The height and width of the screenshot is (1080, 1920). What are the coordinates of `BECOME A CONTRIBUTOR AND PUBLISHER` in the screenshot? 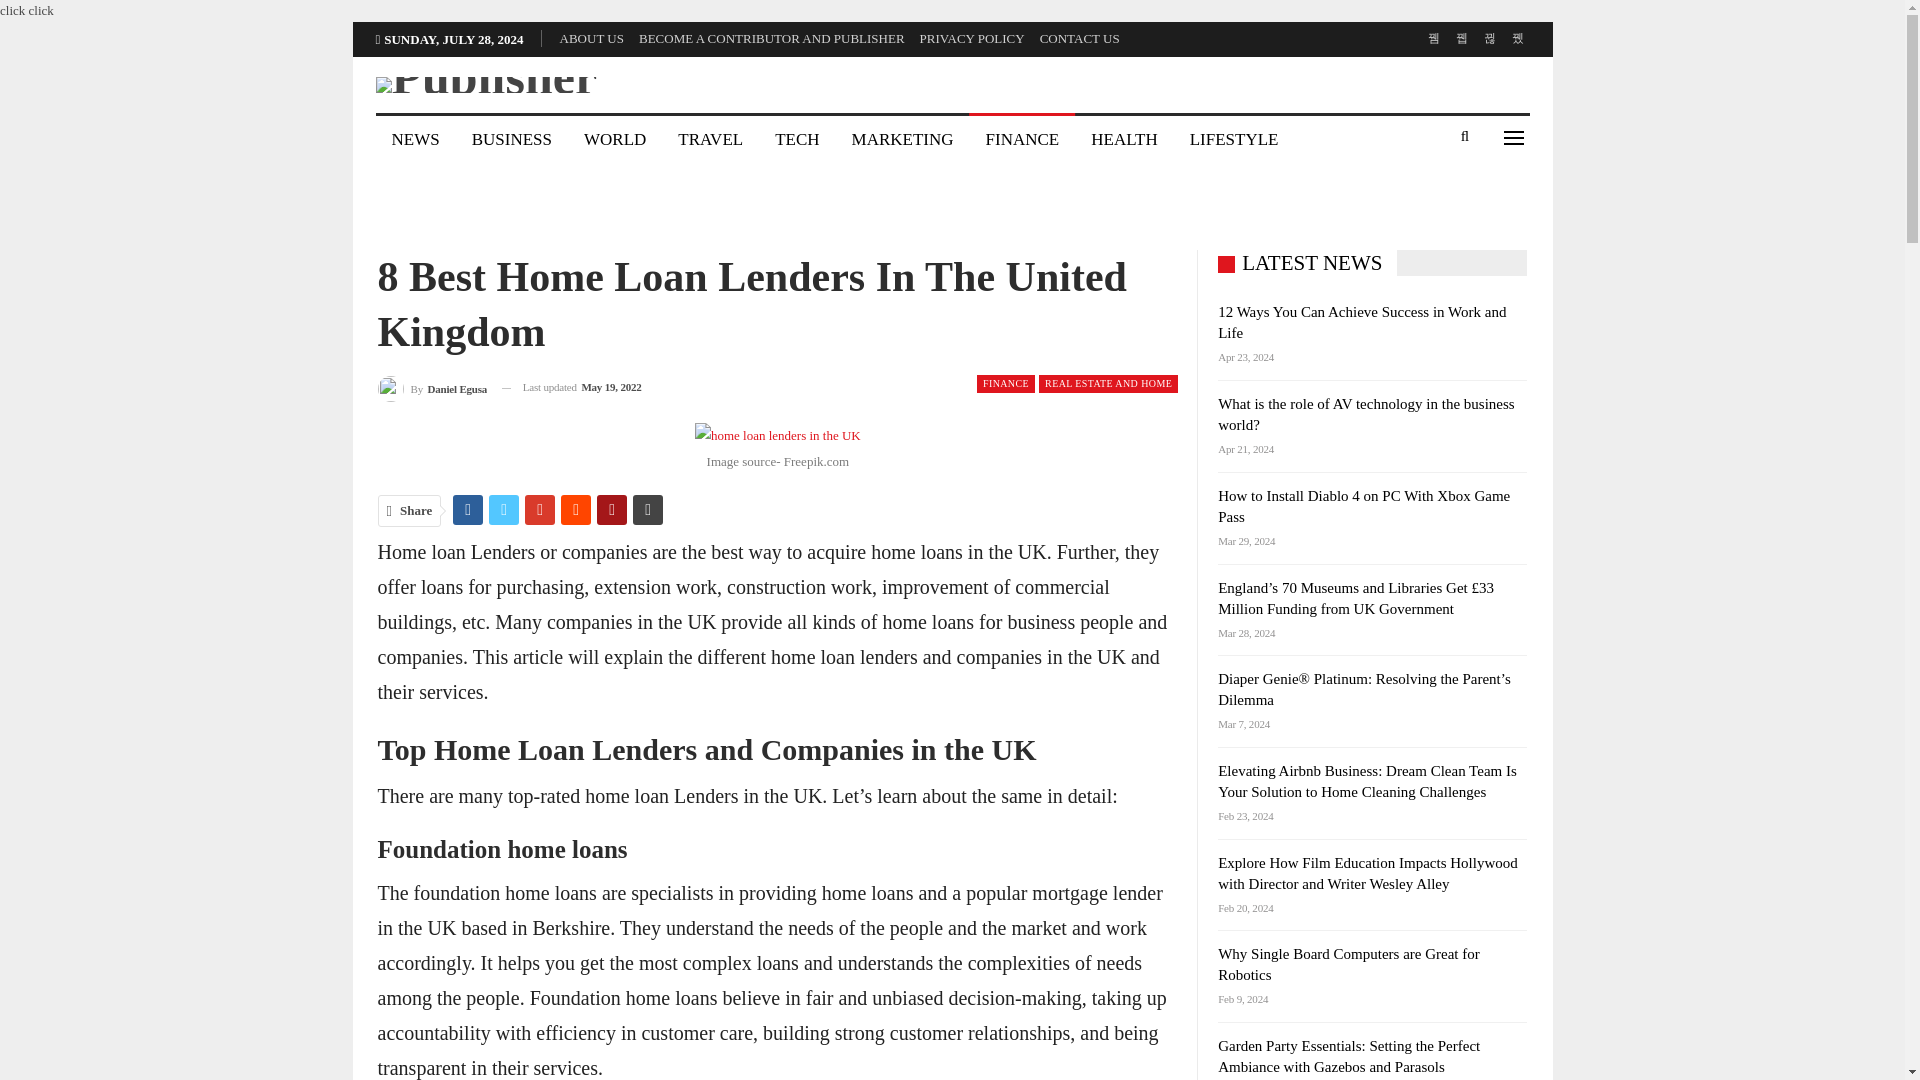 It's located at (772, 38).